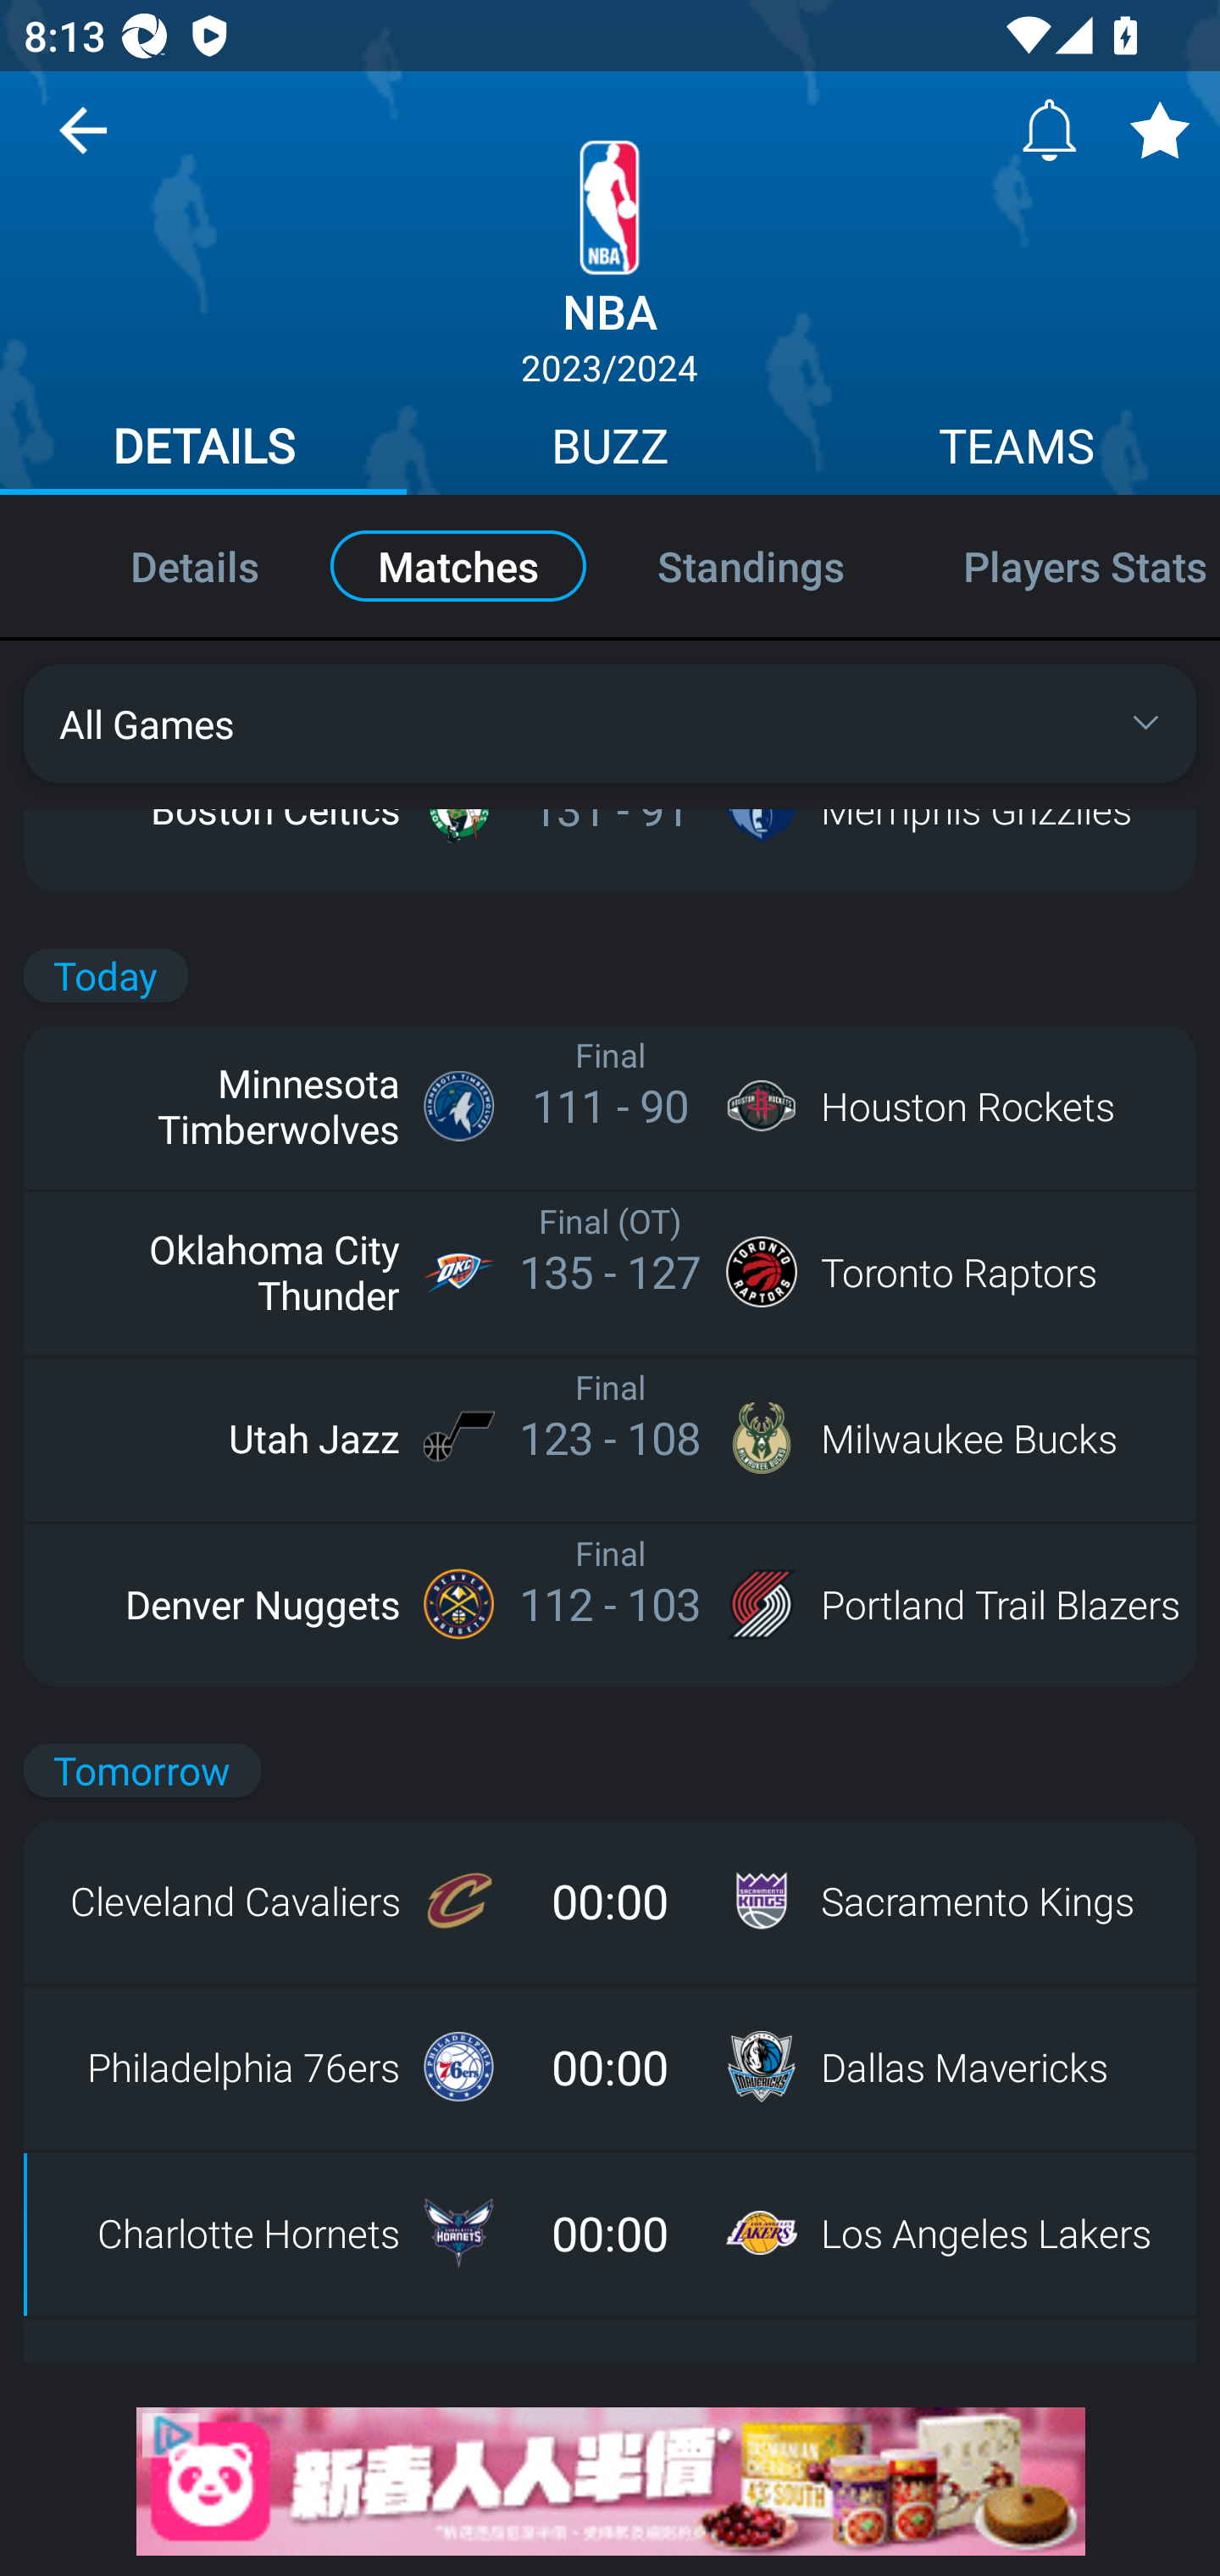  What do you see at coordinates (610, 1901) in the screenshot?
I see `Cleveland Cavaliers 00:00 Sacramento Kings` at bounding box center [610, 1901].